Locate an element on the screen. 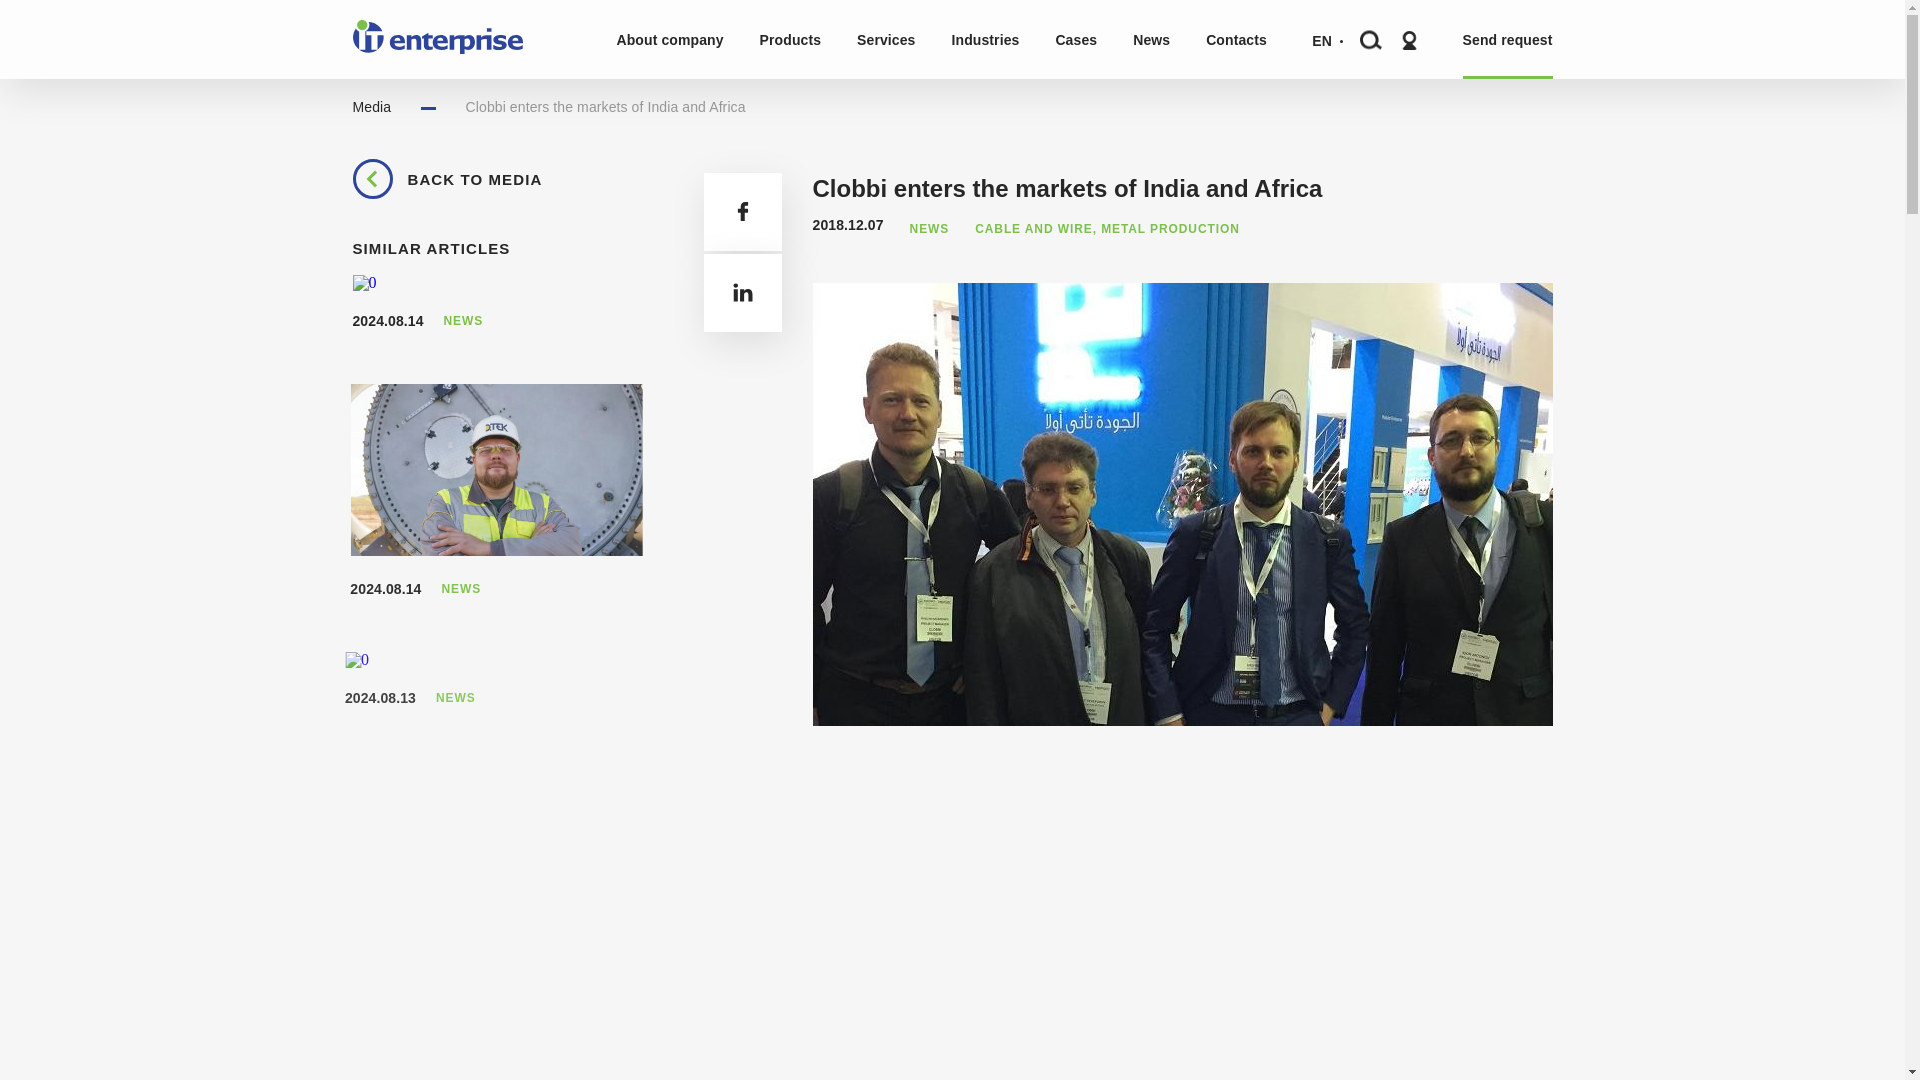 The image size is (1920, 1080). Products is located at coordinates (790, 39).